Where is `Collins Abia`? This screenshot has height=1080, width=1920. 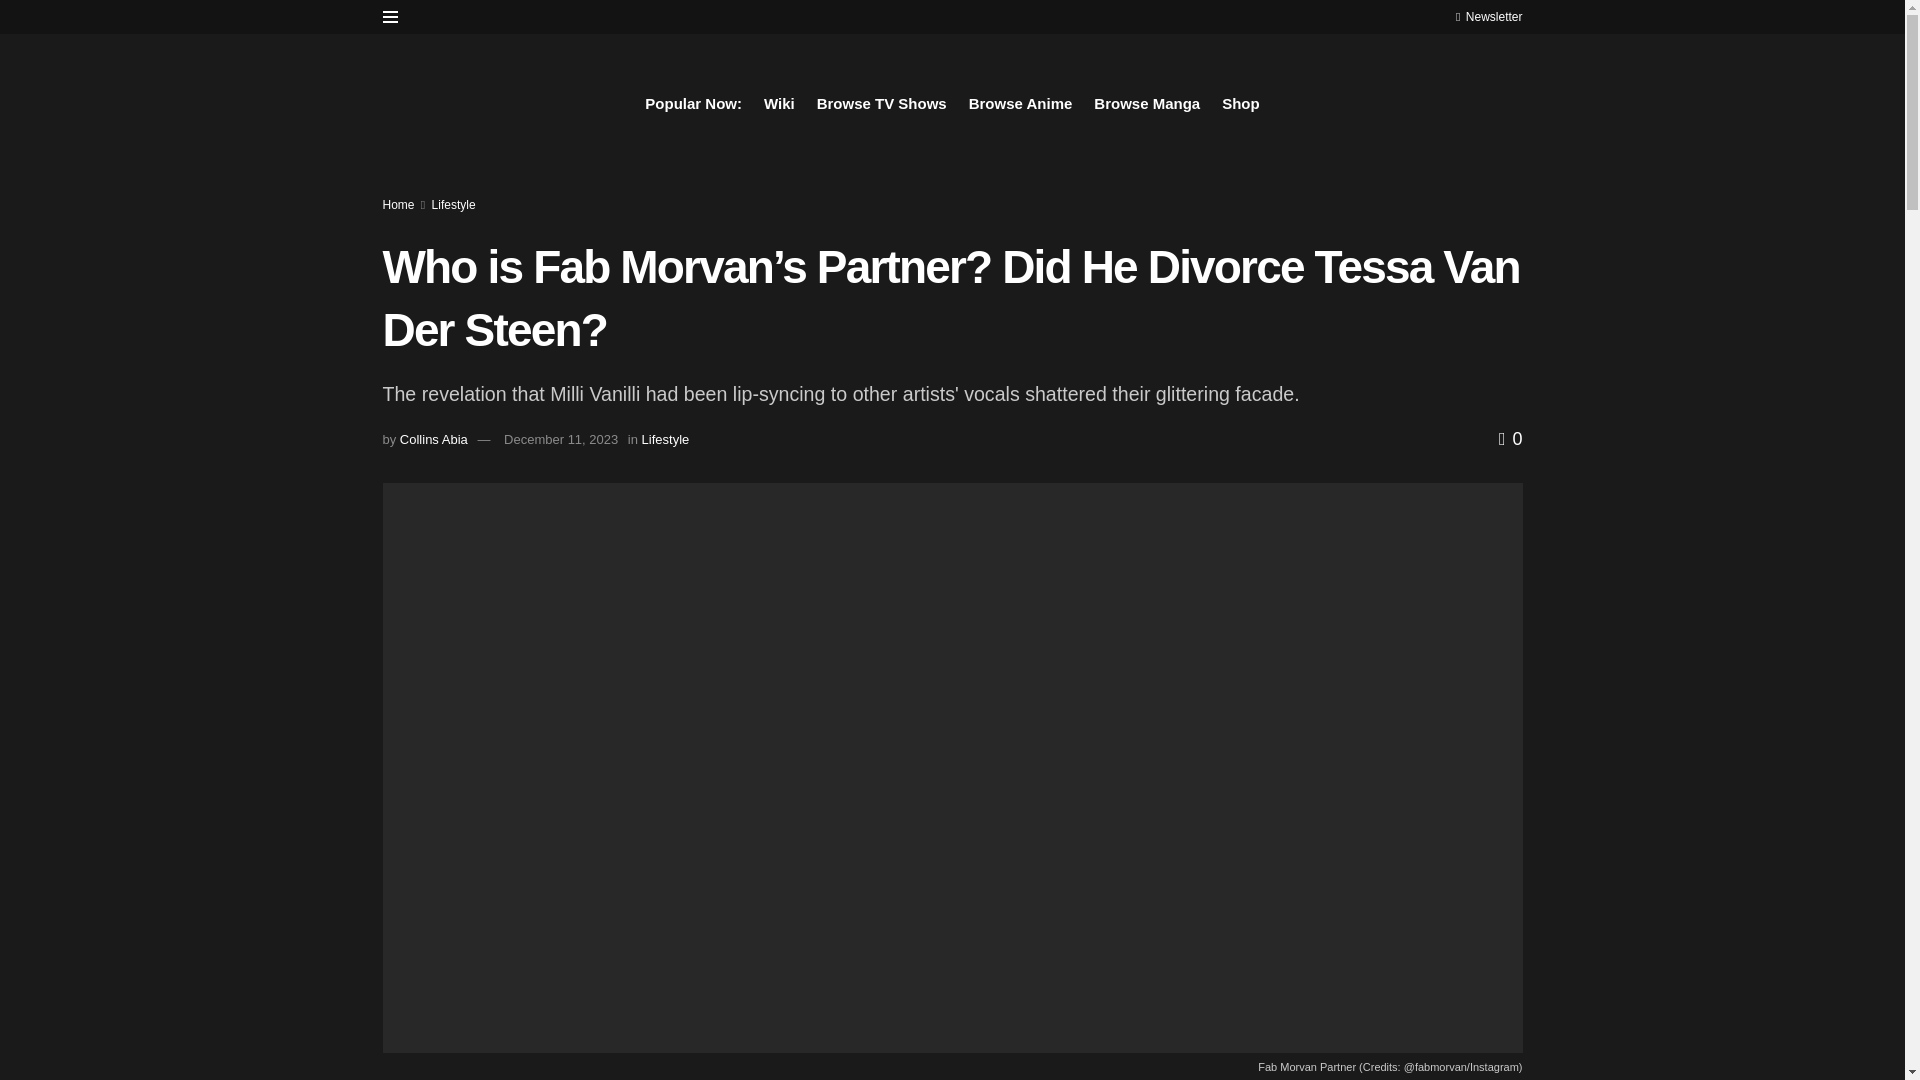
Collins Abia is located at coordinates (434, 440).